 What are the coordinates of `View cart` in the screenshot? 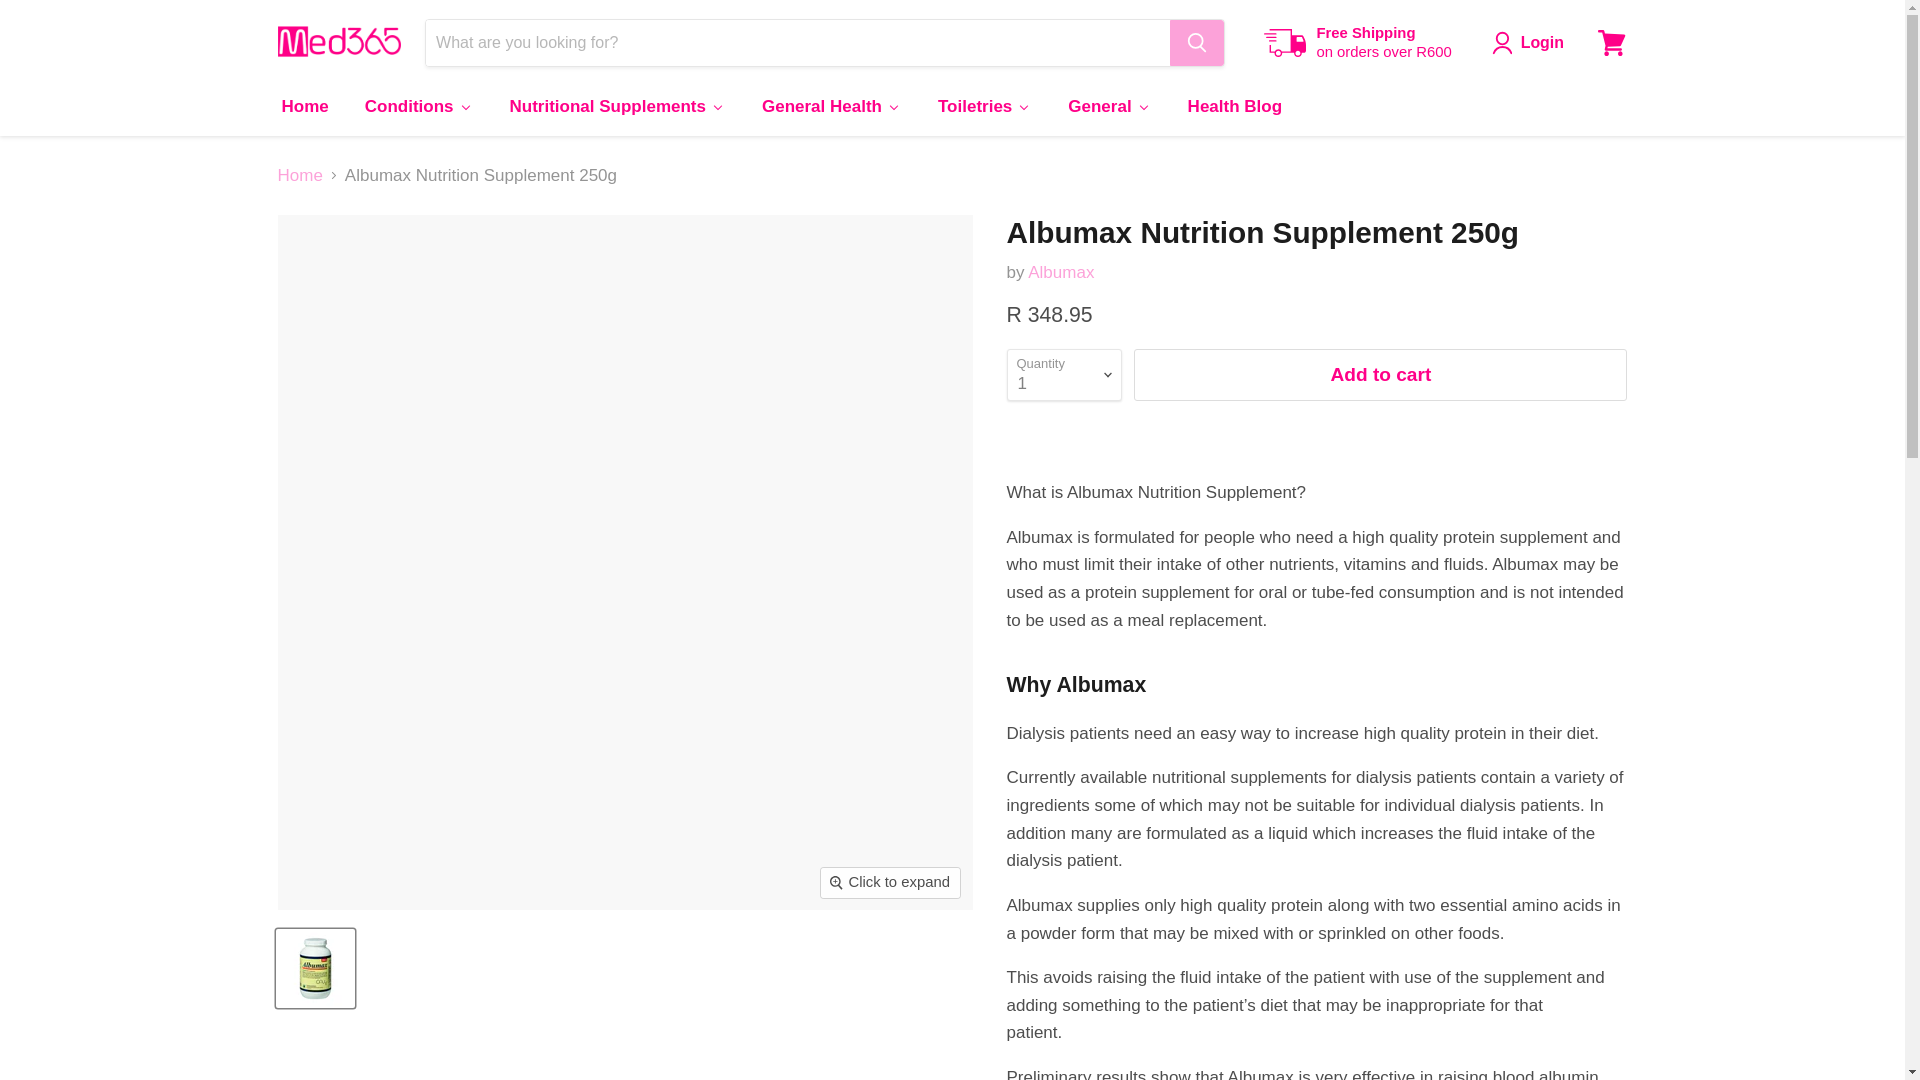 It's located at (1611, 42).